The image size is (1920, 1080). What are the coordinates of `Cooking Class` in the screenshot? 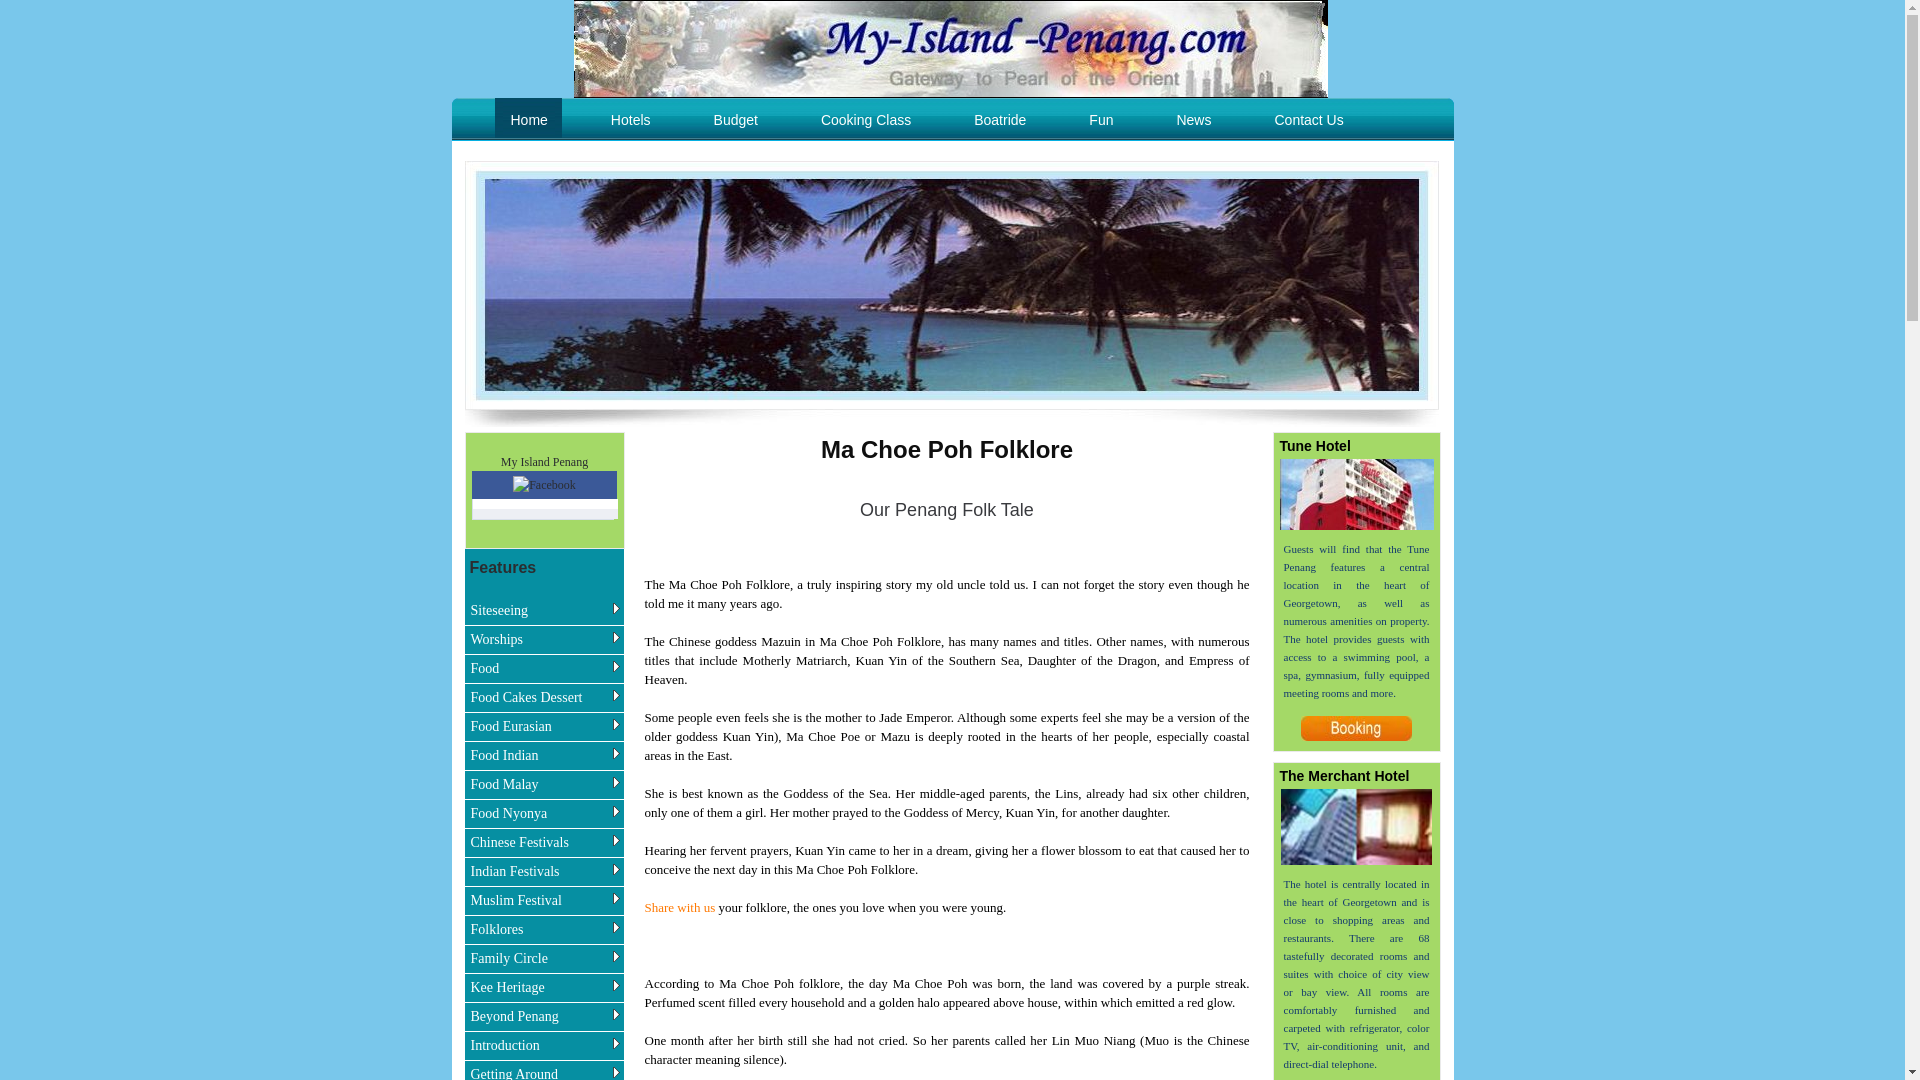 It's located at (864, 120).